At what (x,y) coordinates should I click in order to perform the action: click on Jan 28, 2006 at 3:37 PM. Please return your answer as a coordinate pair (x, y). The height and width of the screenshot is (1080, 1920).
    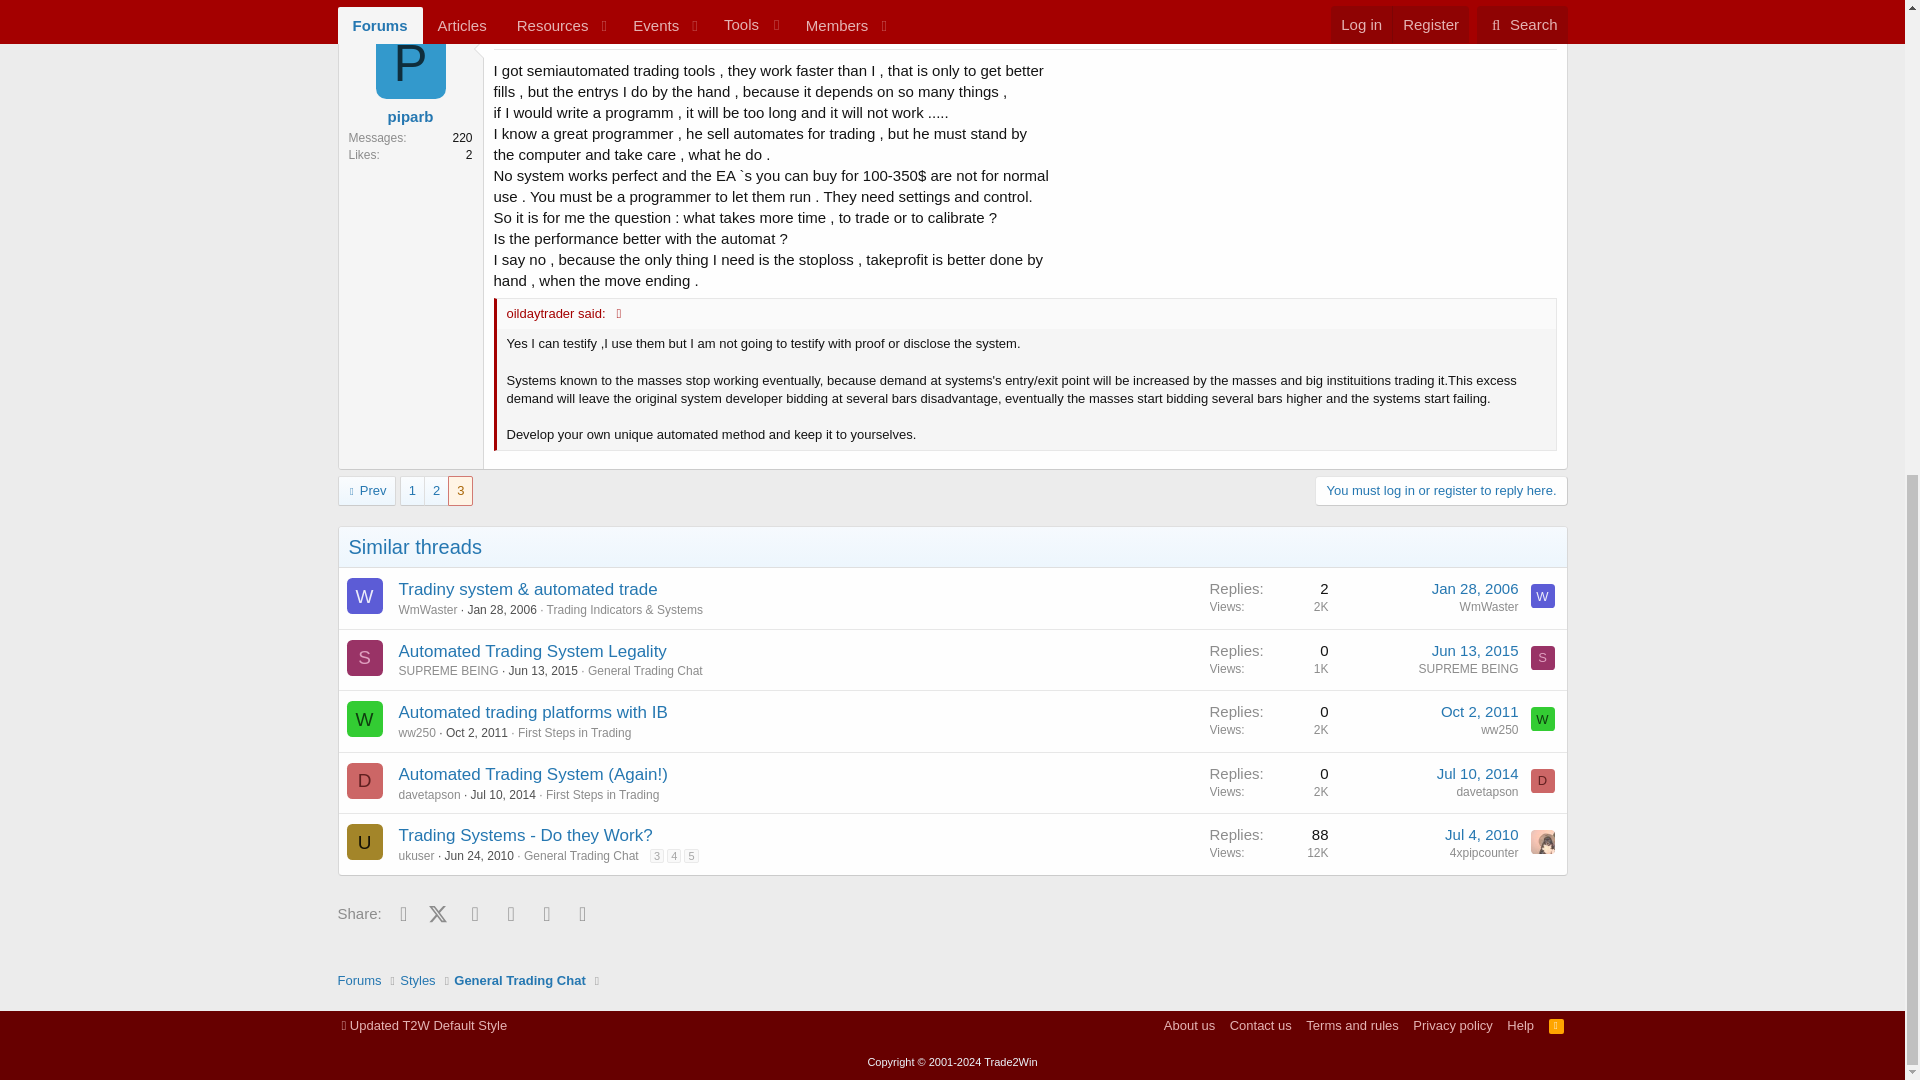
    Looking at the image, I should click on (1475, 588).